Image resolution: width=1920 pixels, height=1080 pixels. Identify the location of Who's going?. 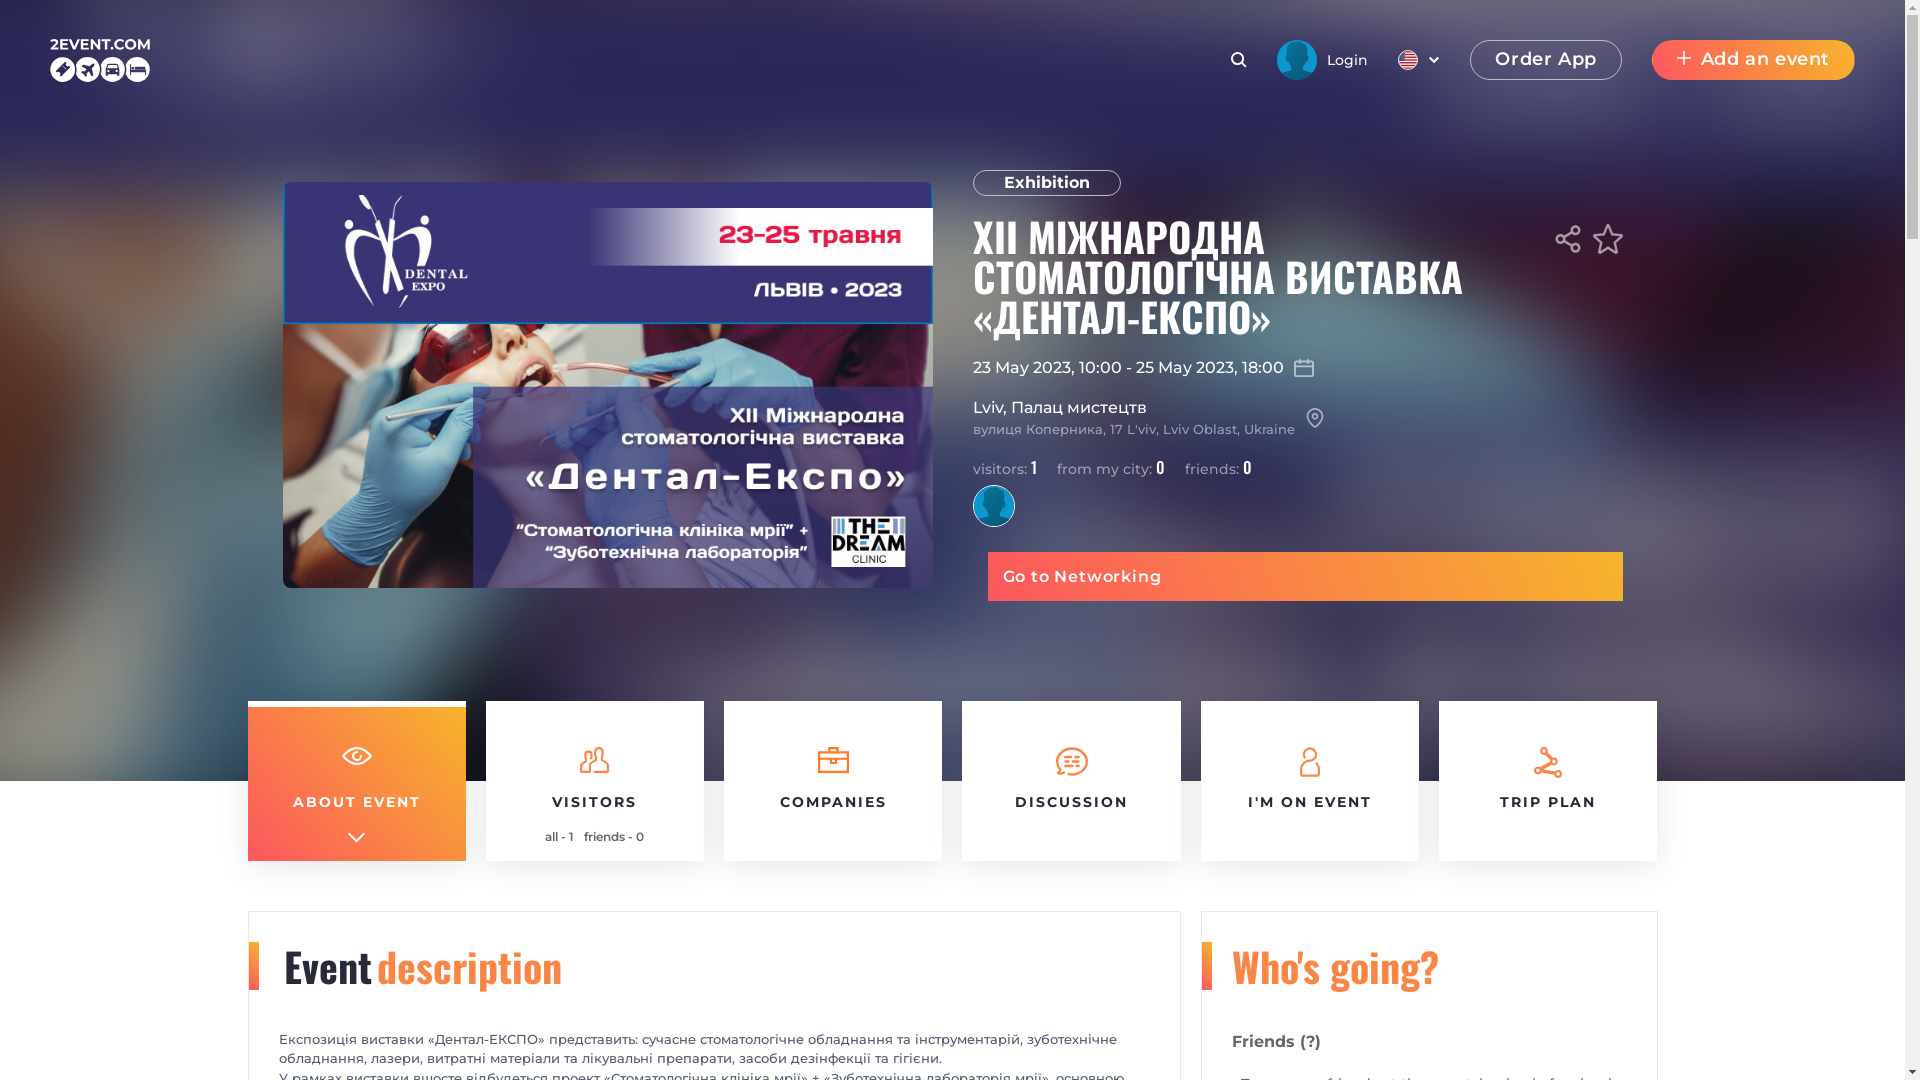
(1336, 966).